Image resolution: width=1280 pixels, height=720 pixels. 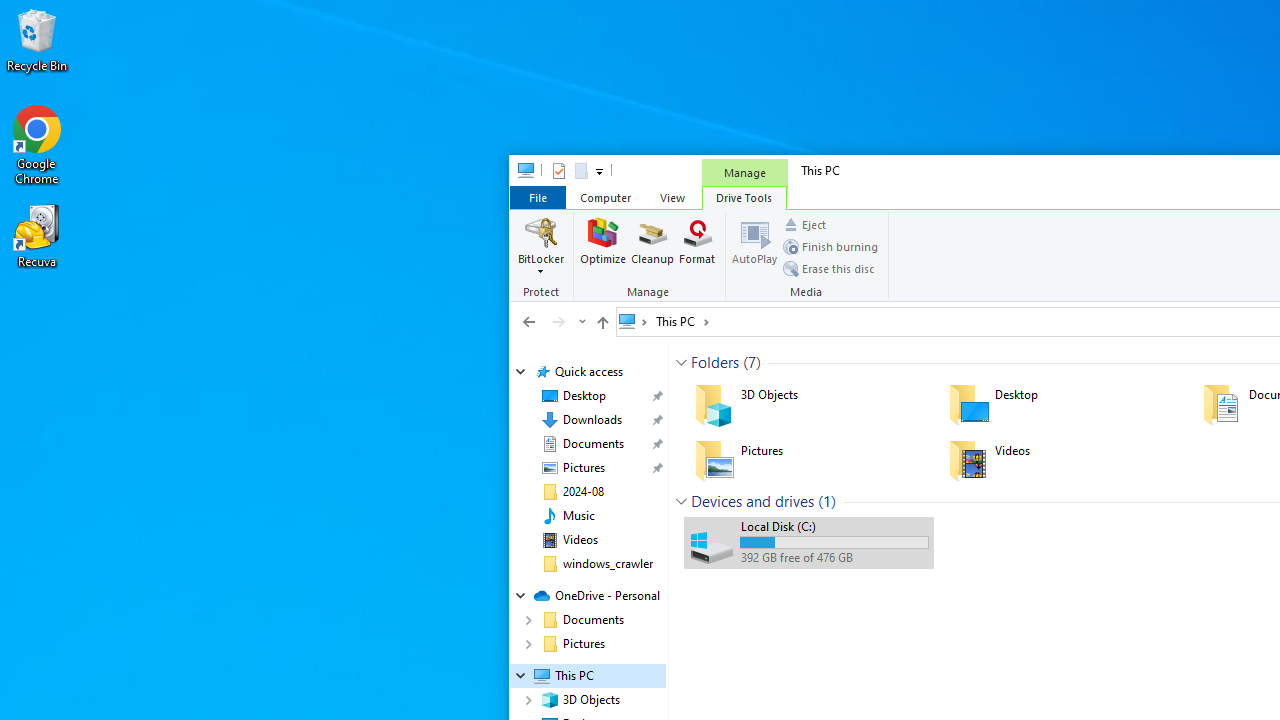 I want to click on This PC, so click(x=682, y=321).